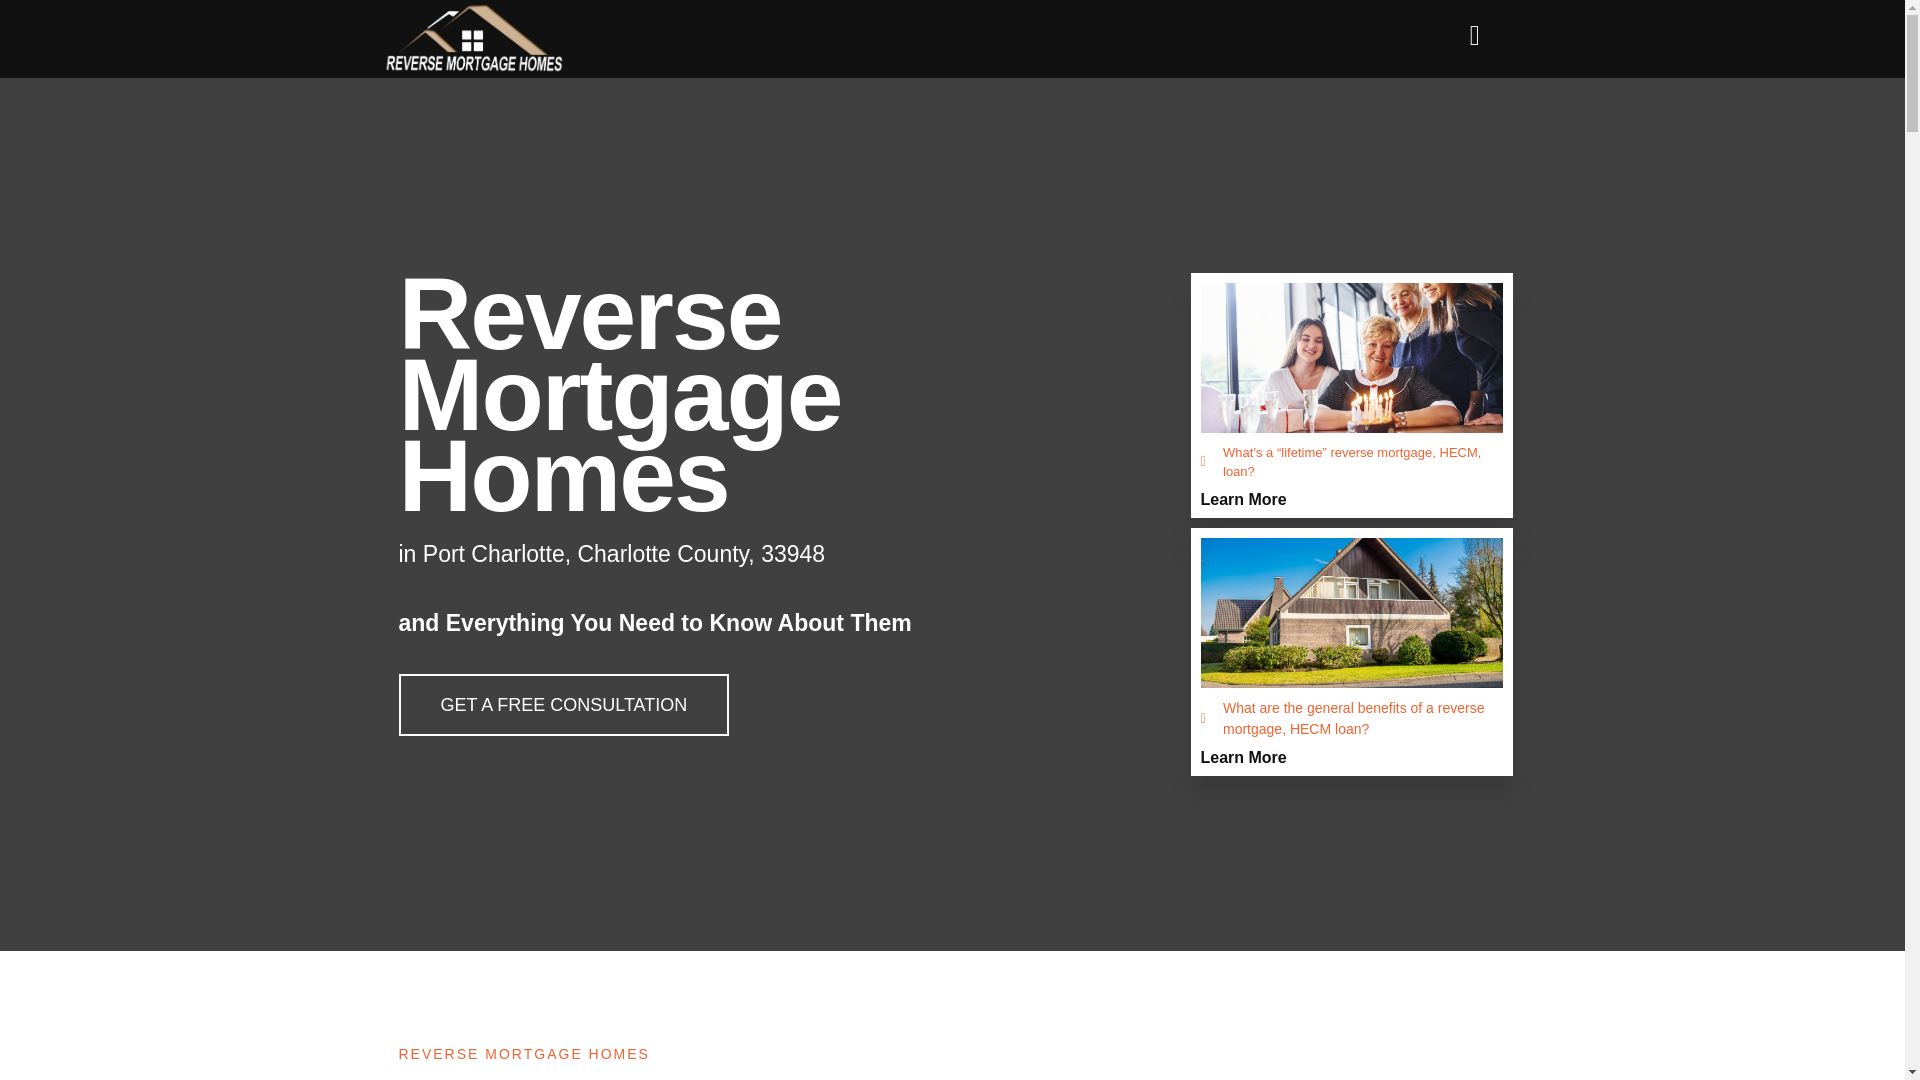  Describe the element at coordinates (563, 704) in the screenshot. I see `GET A FREE CONSULTATION` at that location.